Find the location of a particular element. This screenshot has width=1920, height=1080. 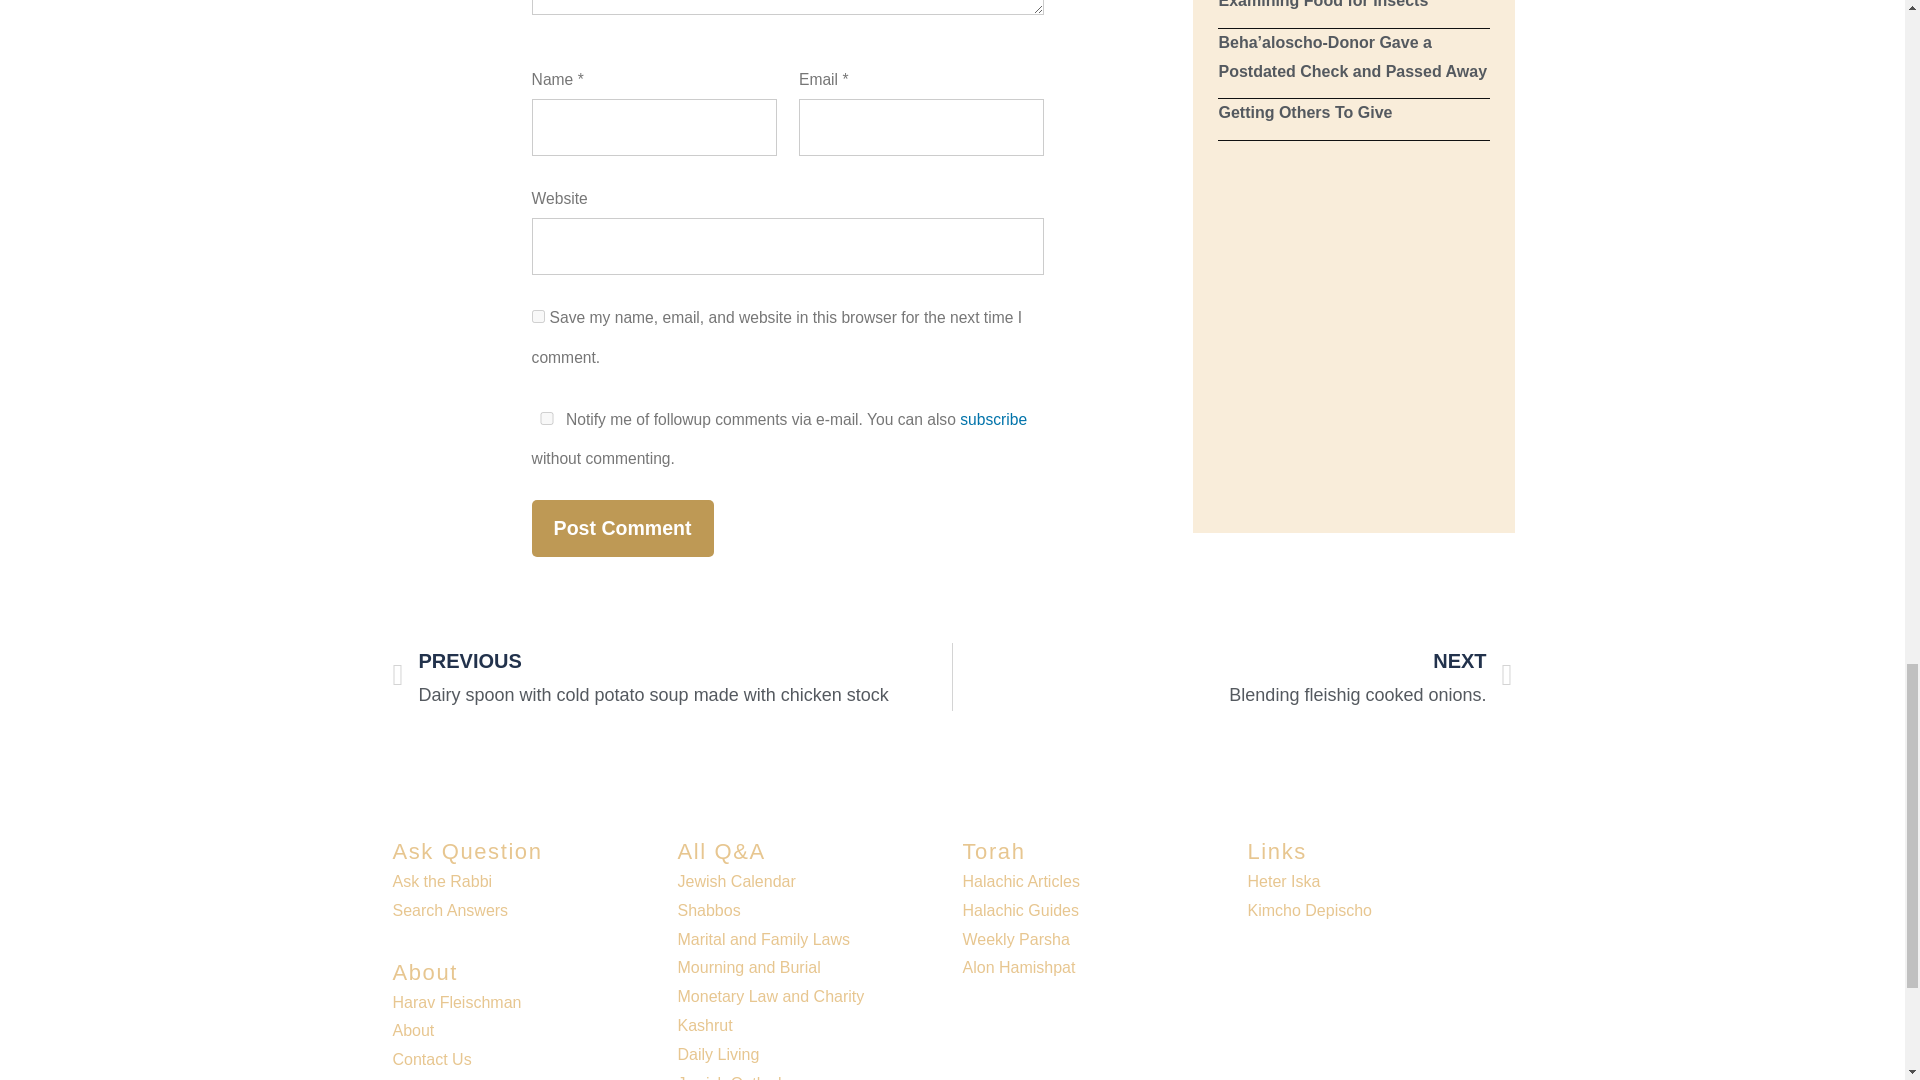

Post Comment is located at coordinates (622, 528).